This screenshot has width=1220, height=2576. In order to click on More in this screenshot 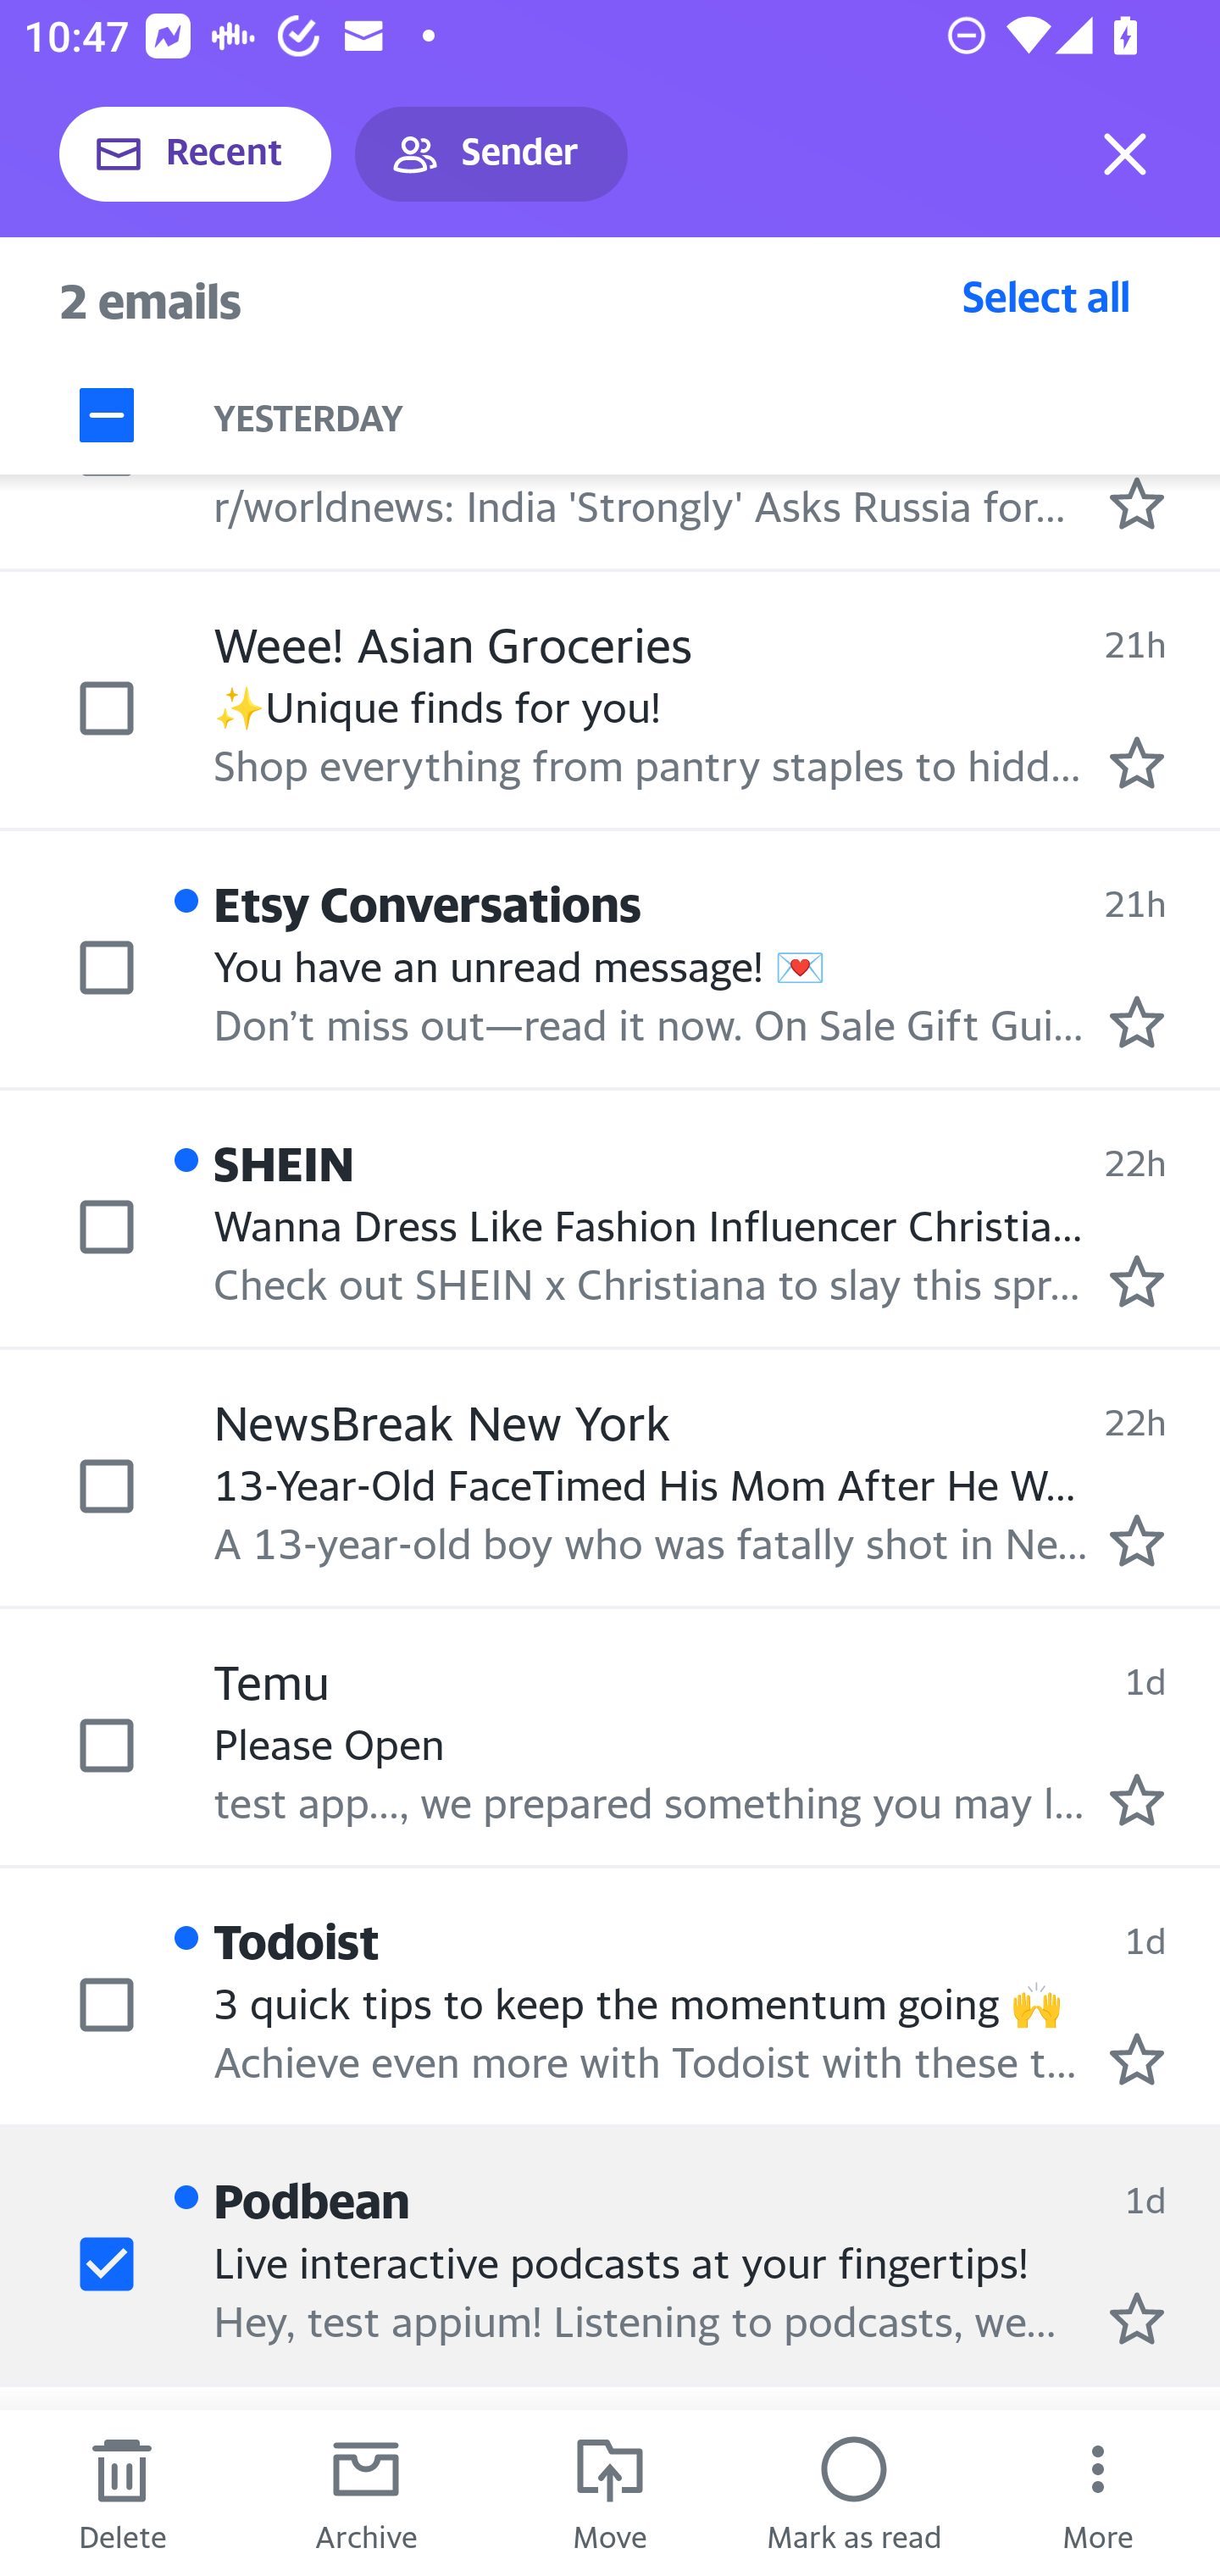, I will do `click(1098, 2493)`.